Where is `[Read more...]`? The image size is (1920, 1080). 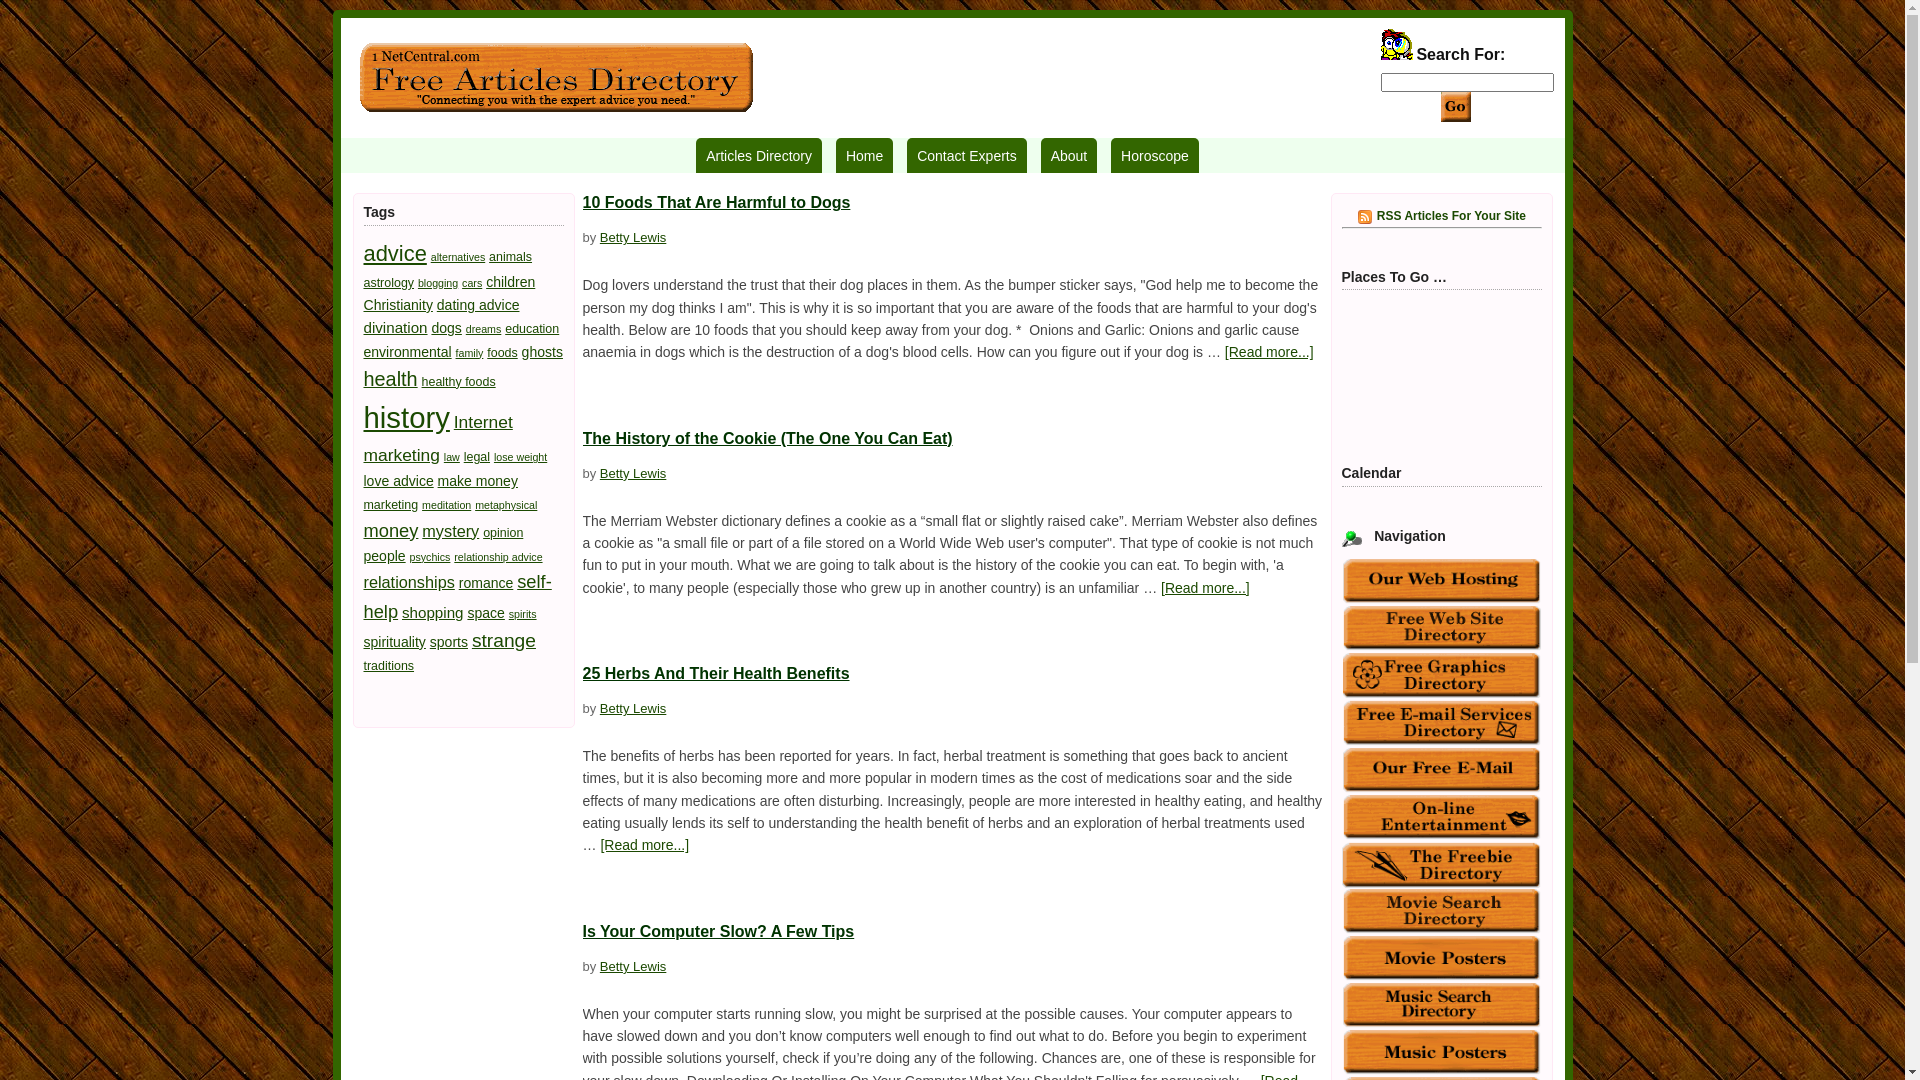
[Read more...] is located at coordinates (1206, 588).